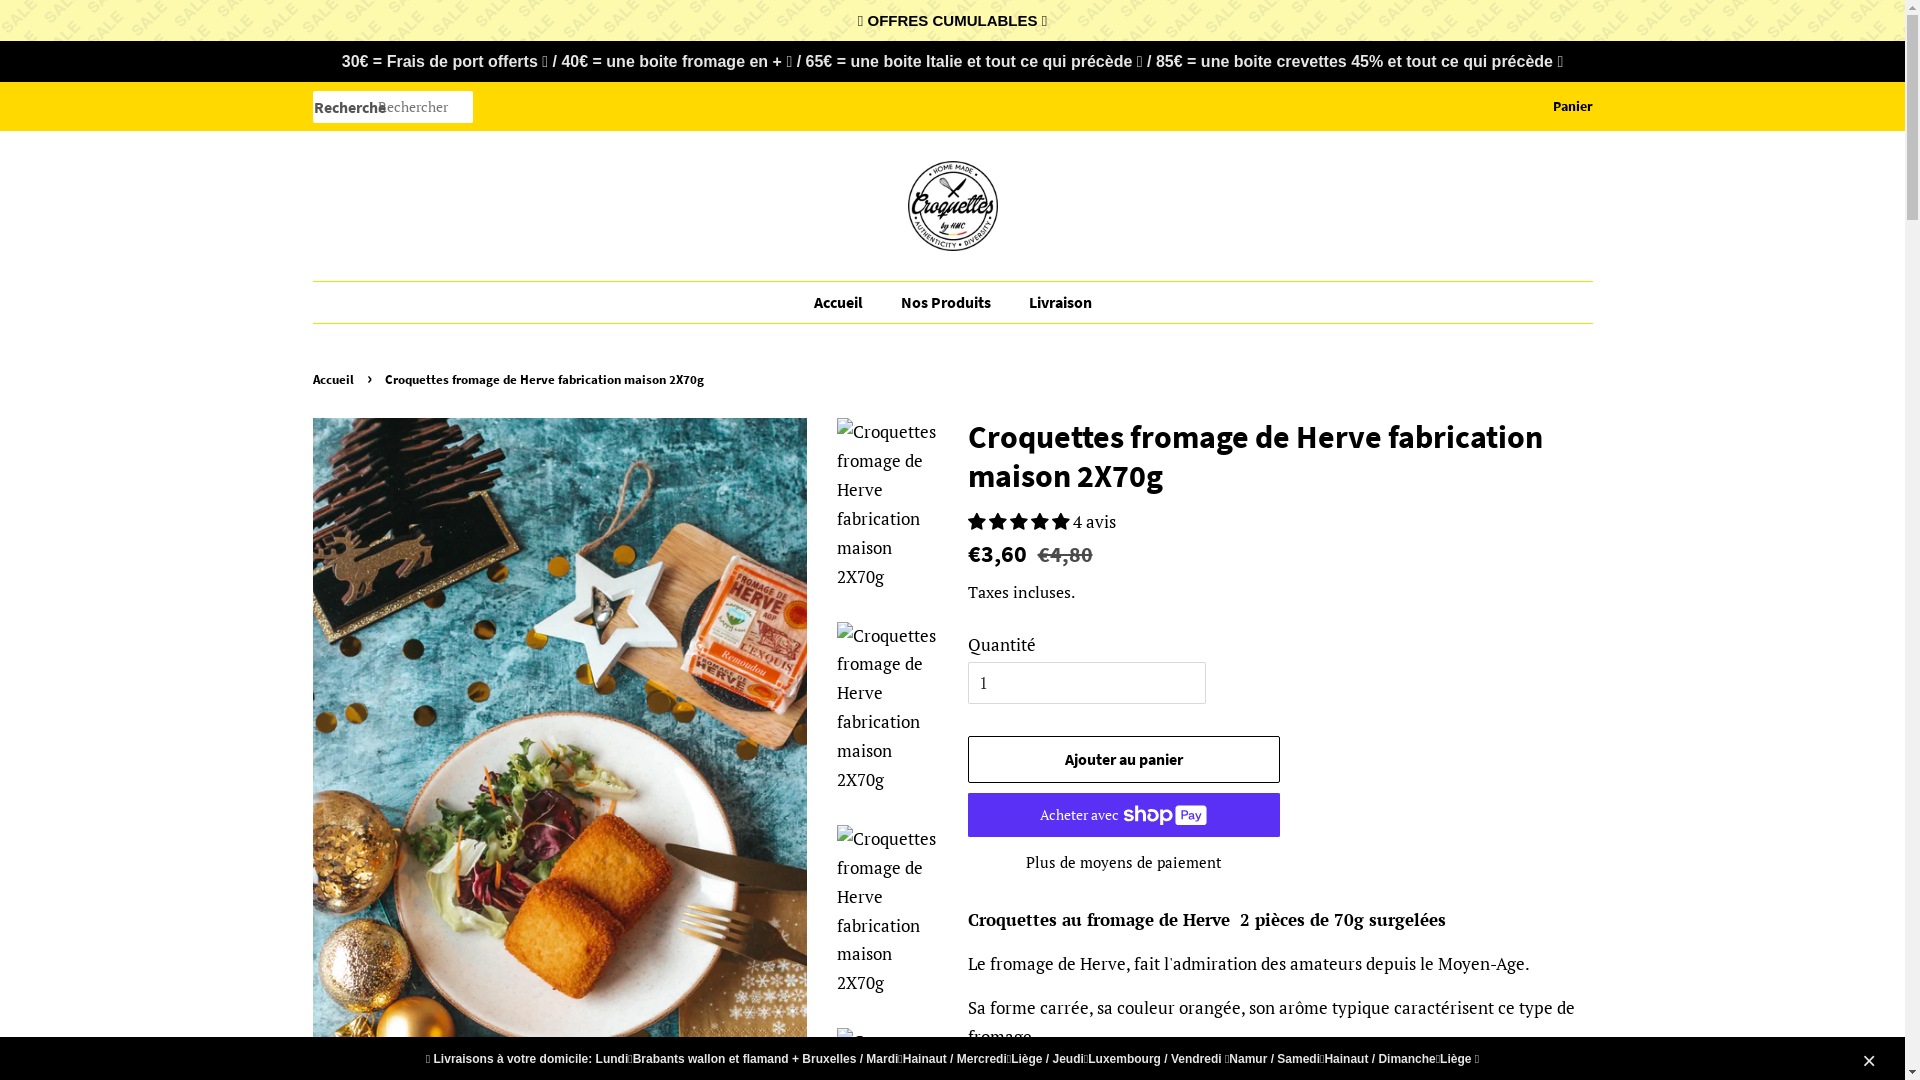 This screenshot has width=1920, height=1080. Describe the element at coordinates (1124, 760) in the screenshot. I see `Ajouter au panier` at that location.